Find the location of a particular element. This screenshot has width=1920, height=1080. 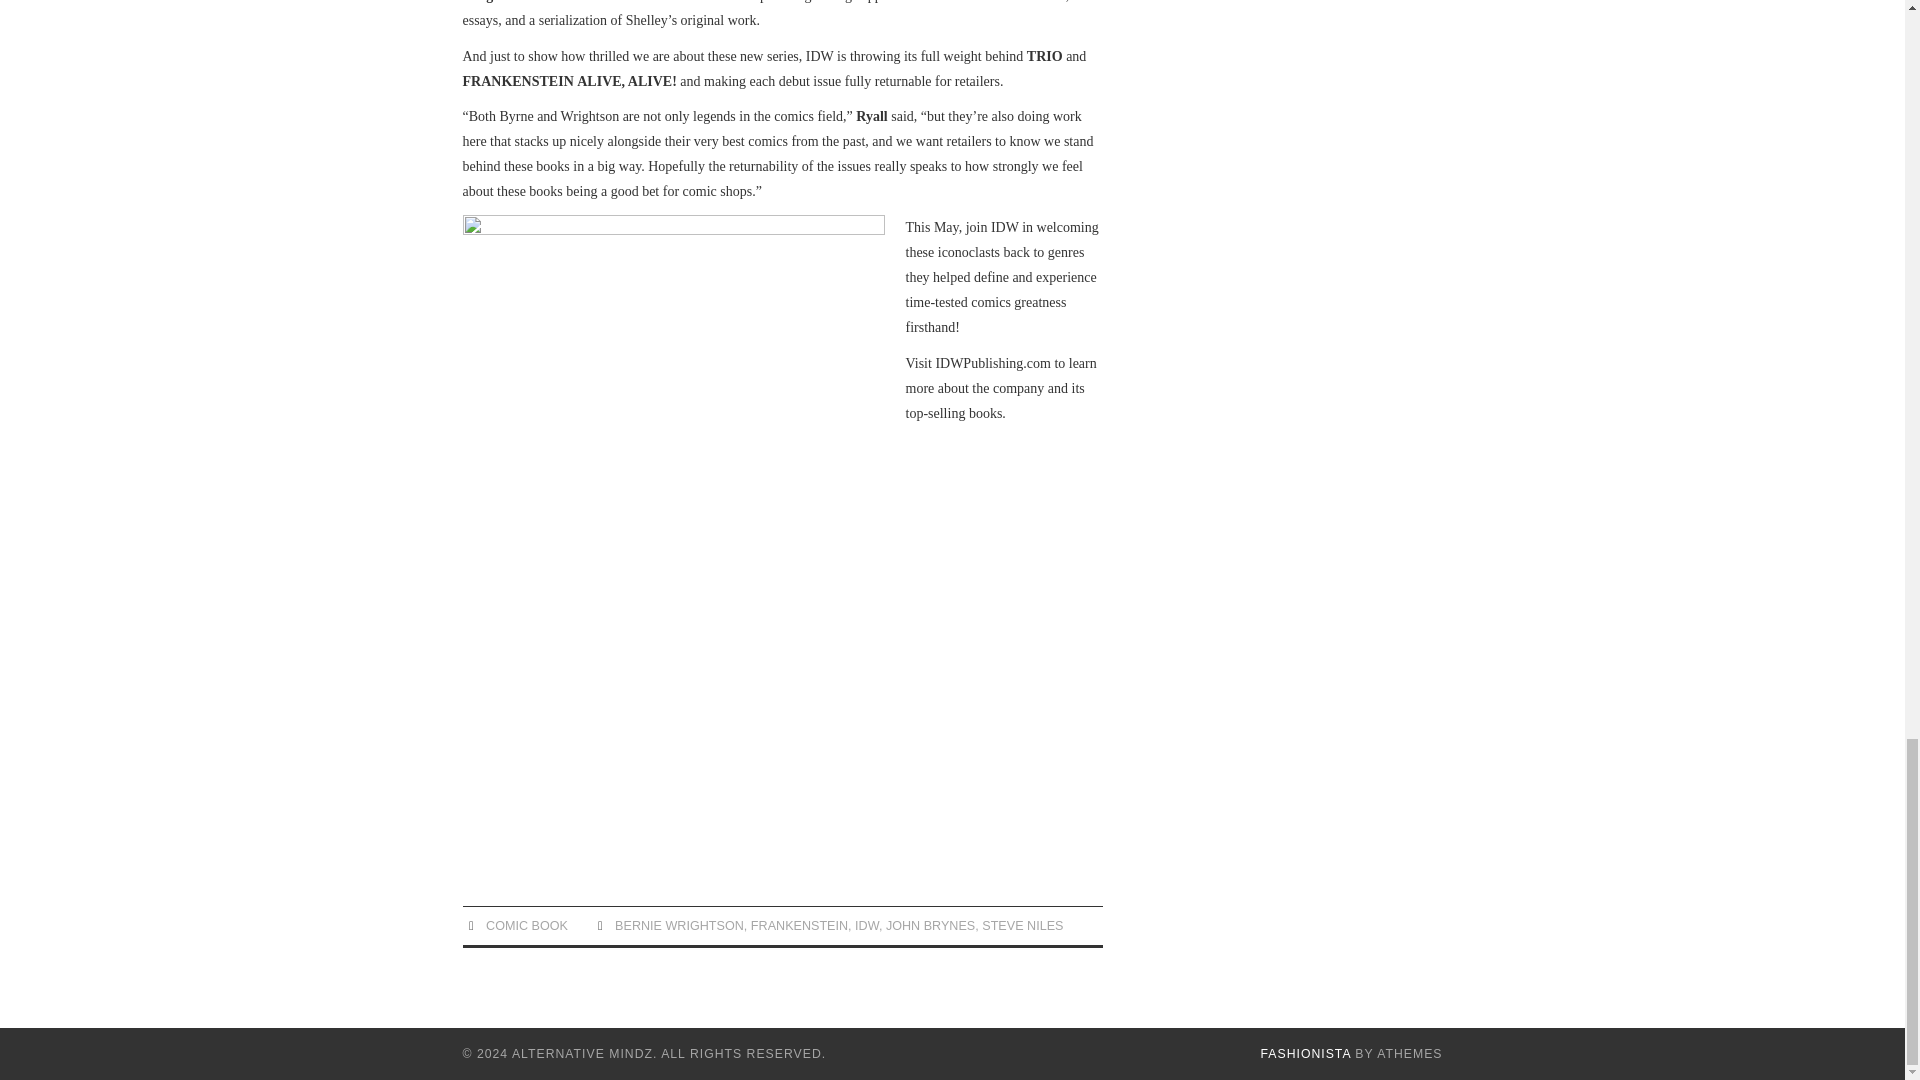

FRANKENSTEIN is located at coordinates (799, 926).